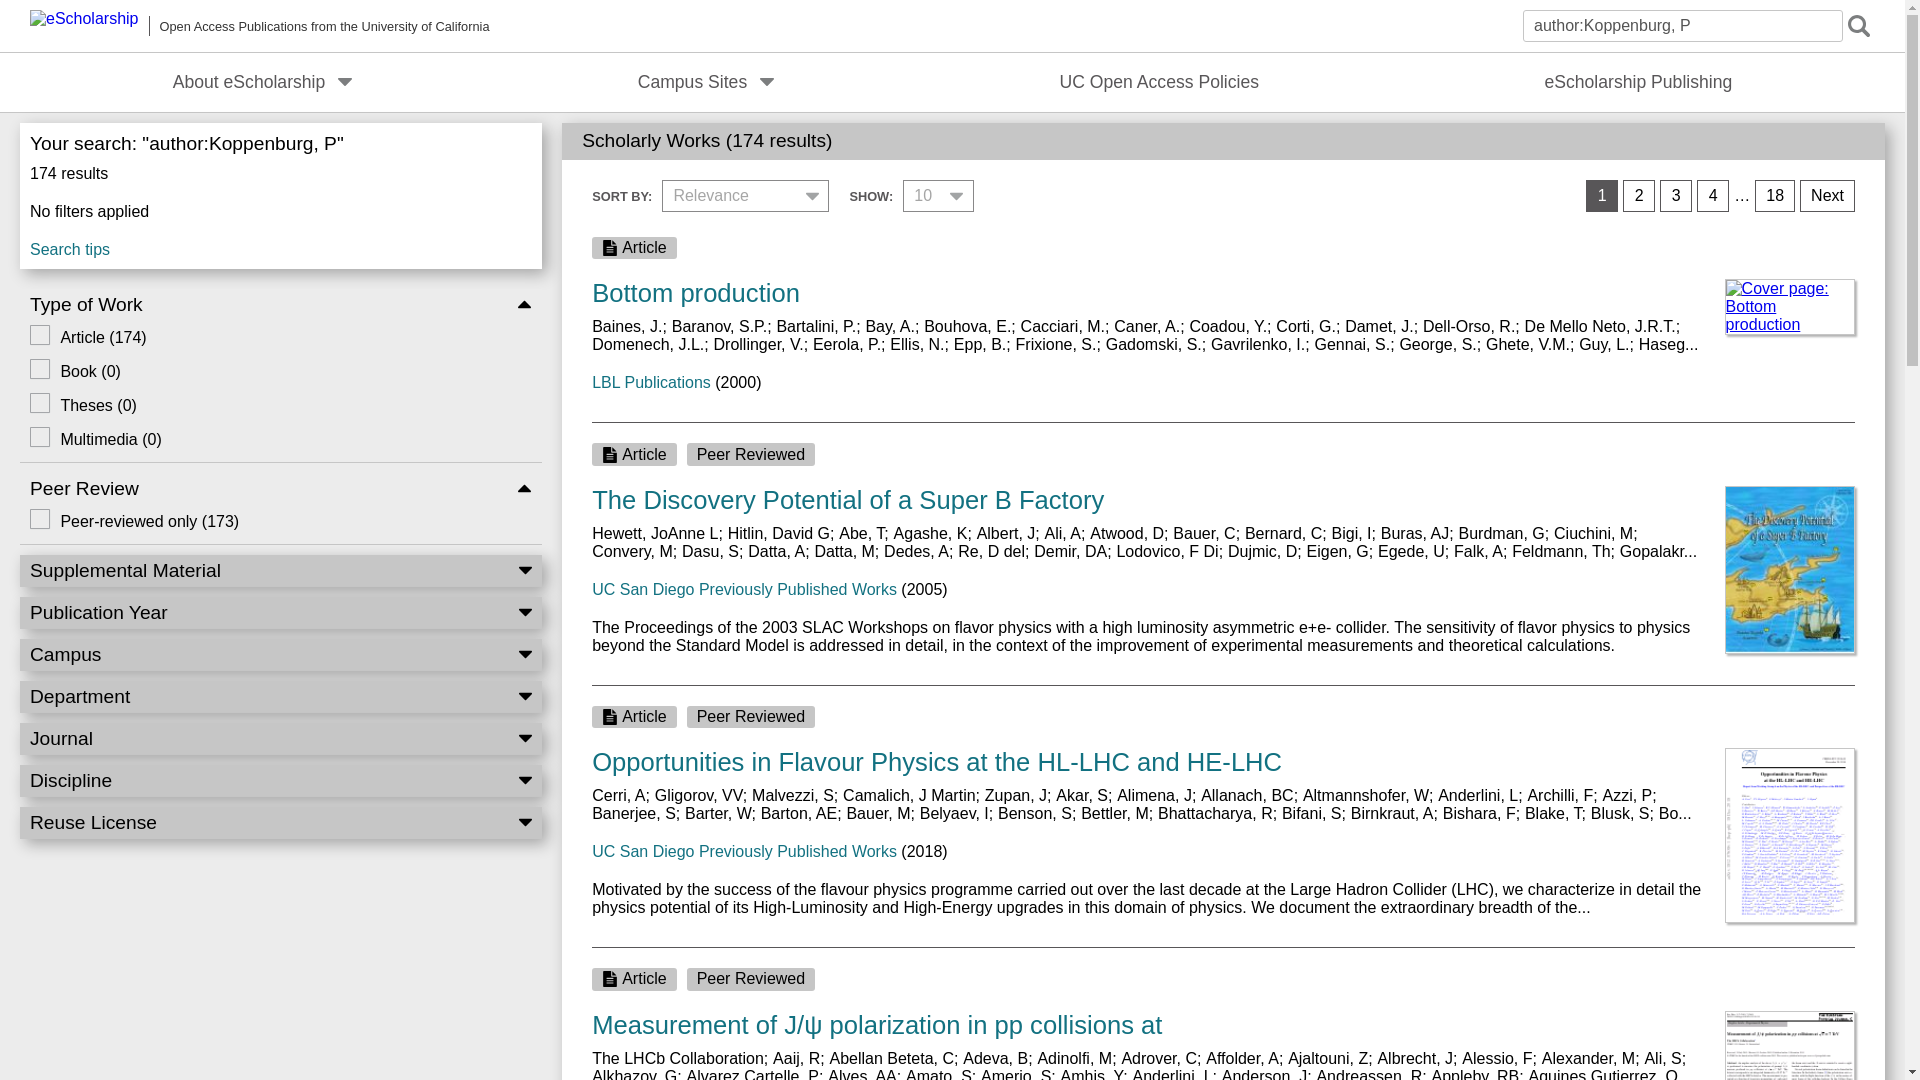  I want to click on 2, so click(1638, 196).